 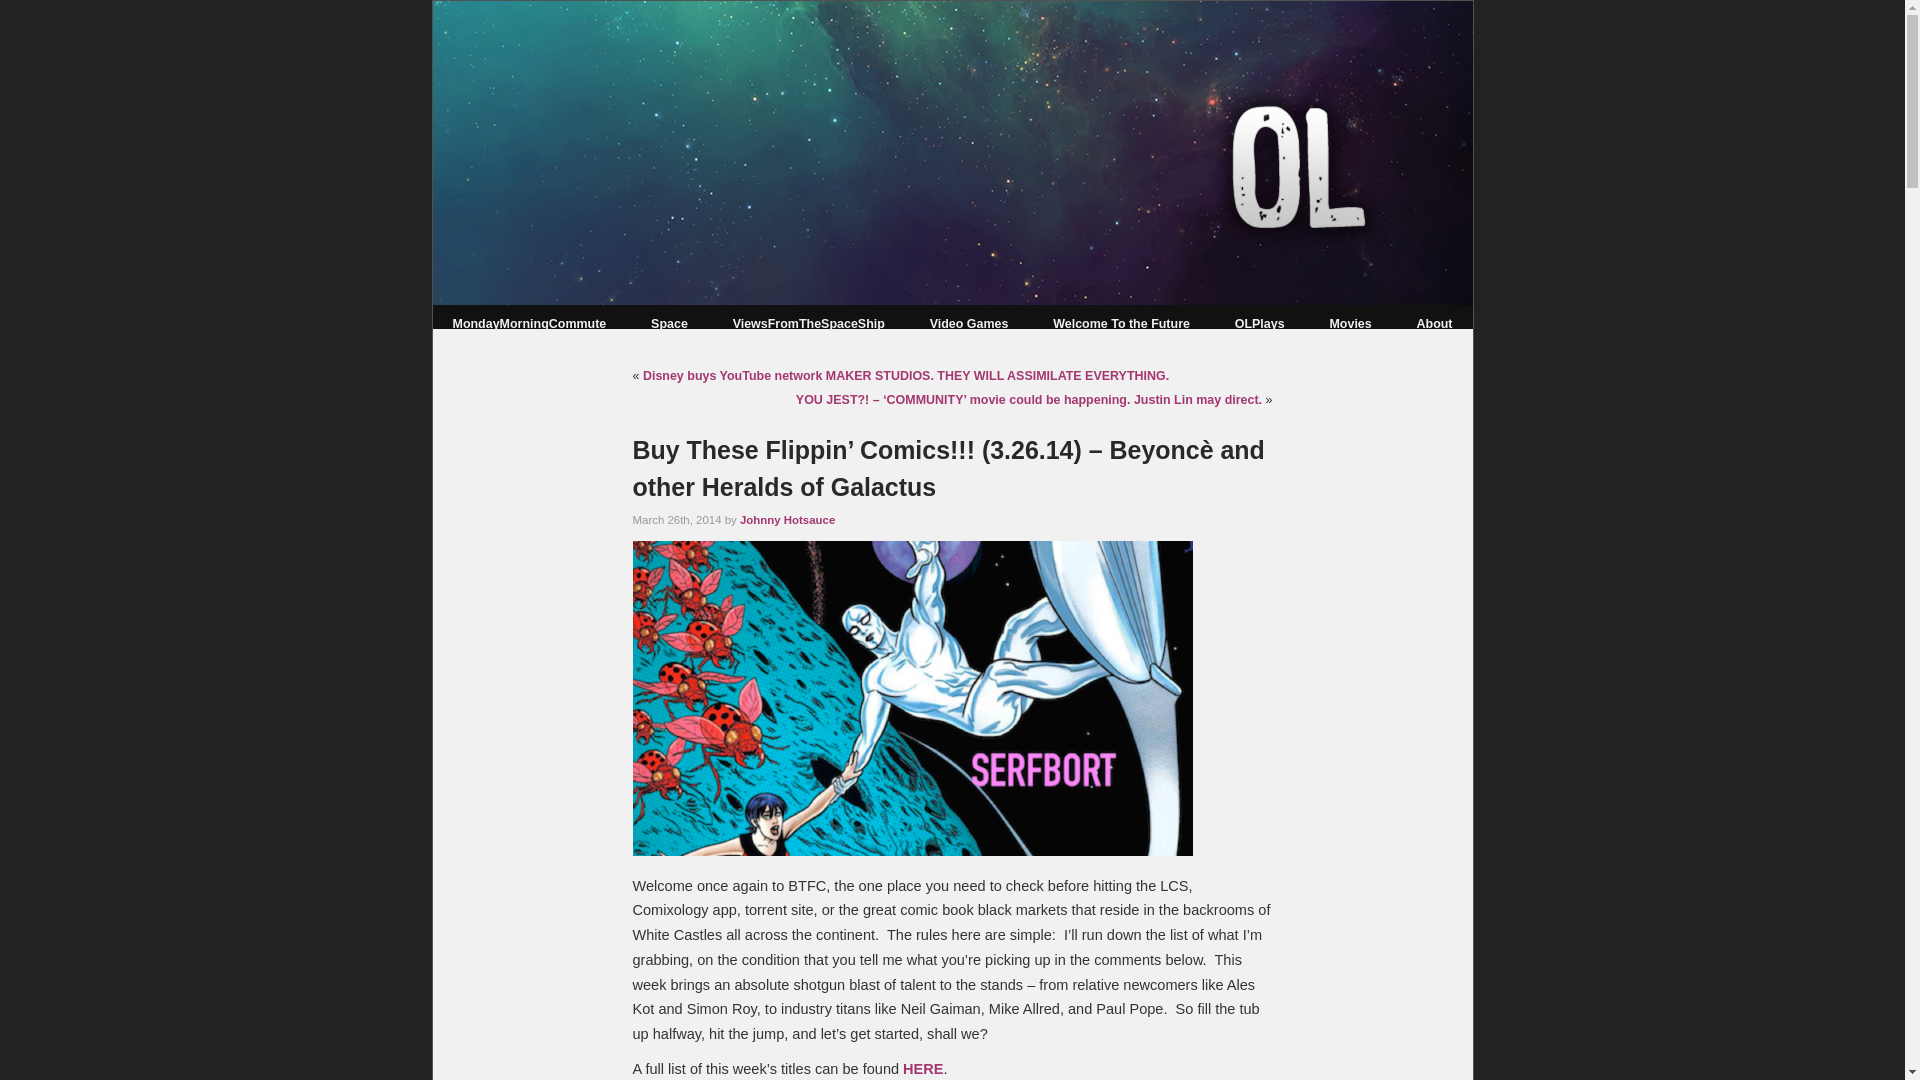 I want to click on About, so click(x=1434, y=324).